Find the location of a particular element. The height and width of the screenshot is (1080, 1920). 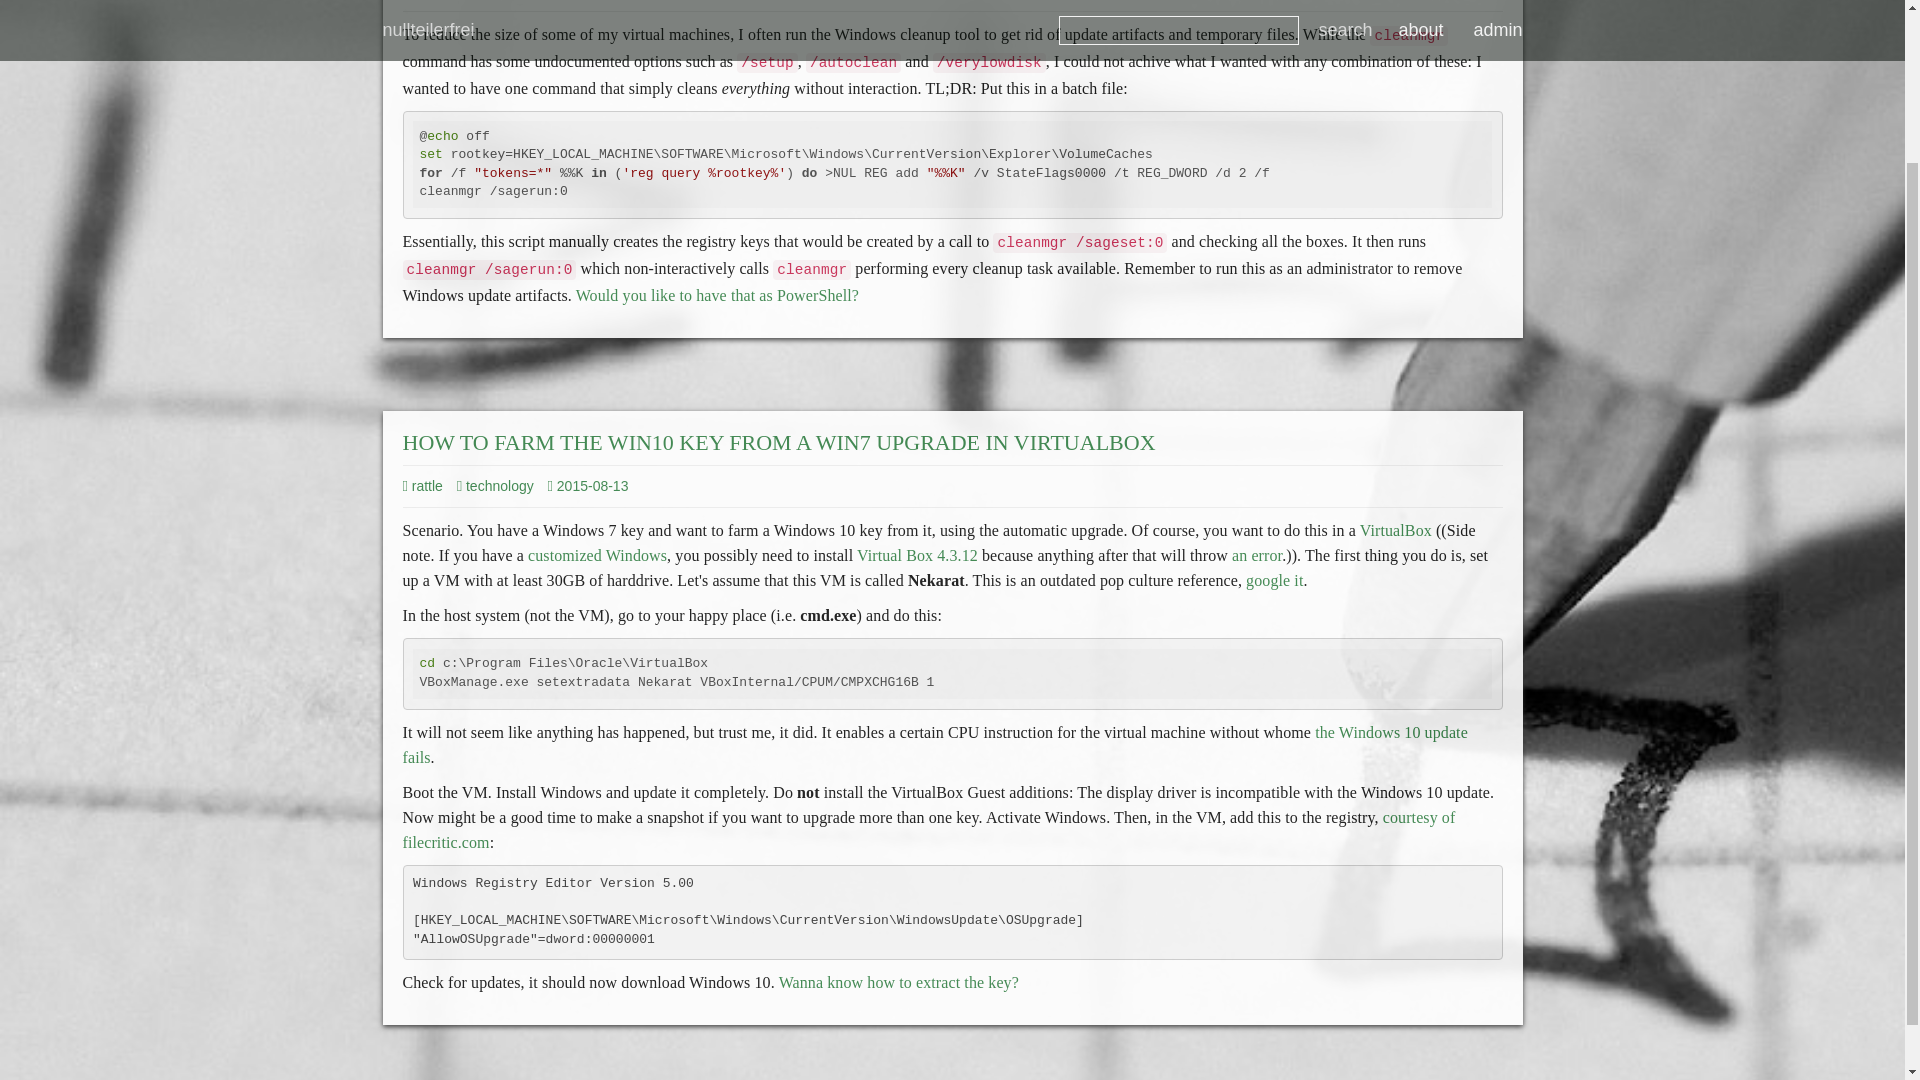

customized Windows is located at coordinates (597, 554).